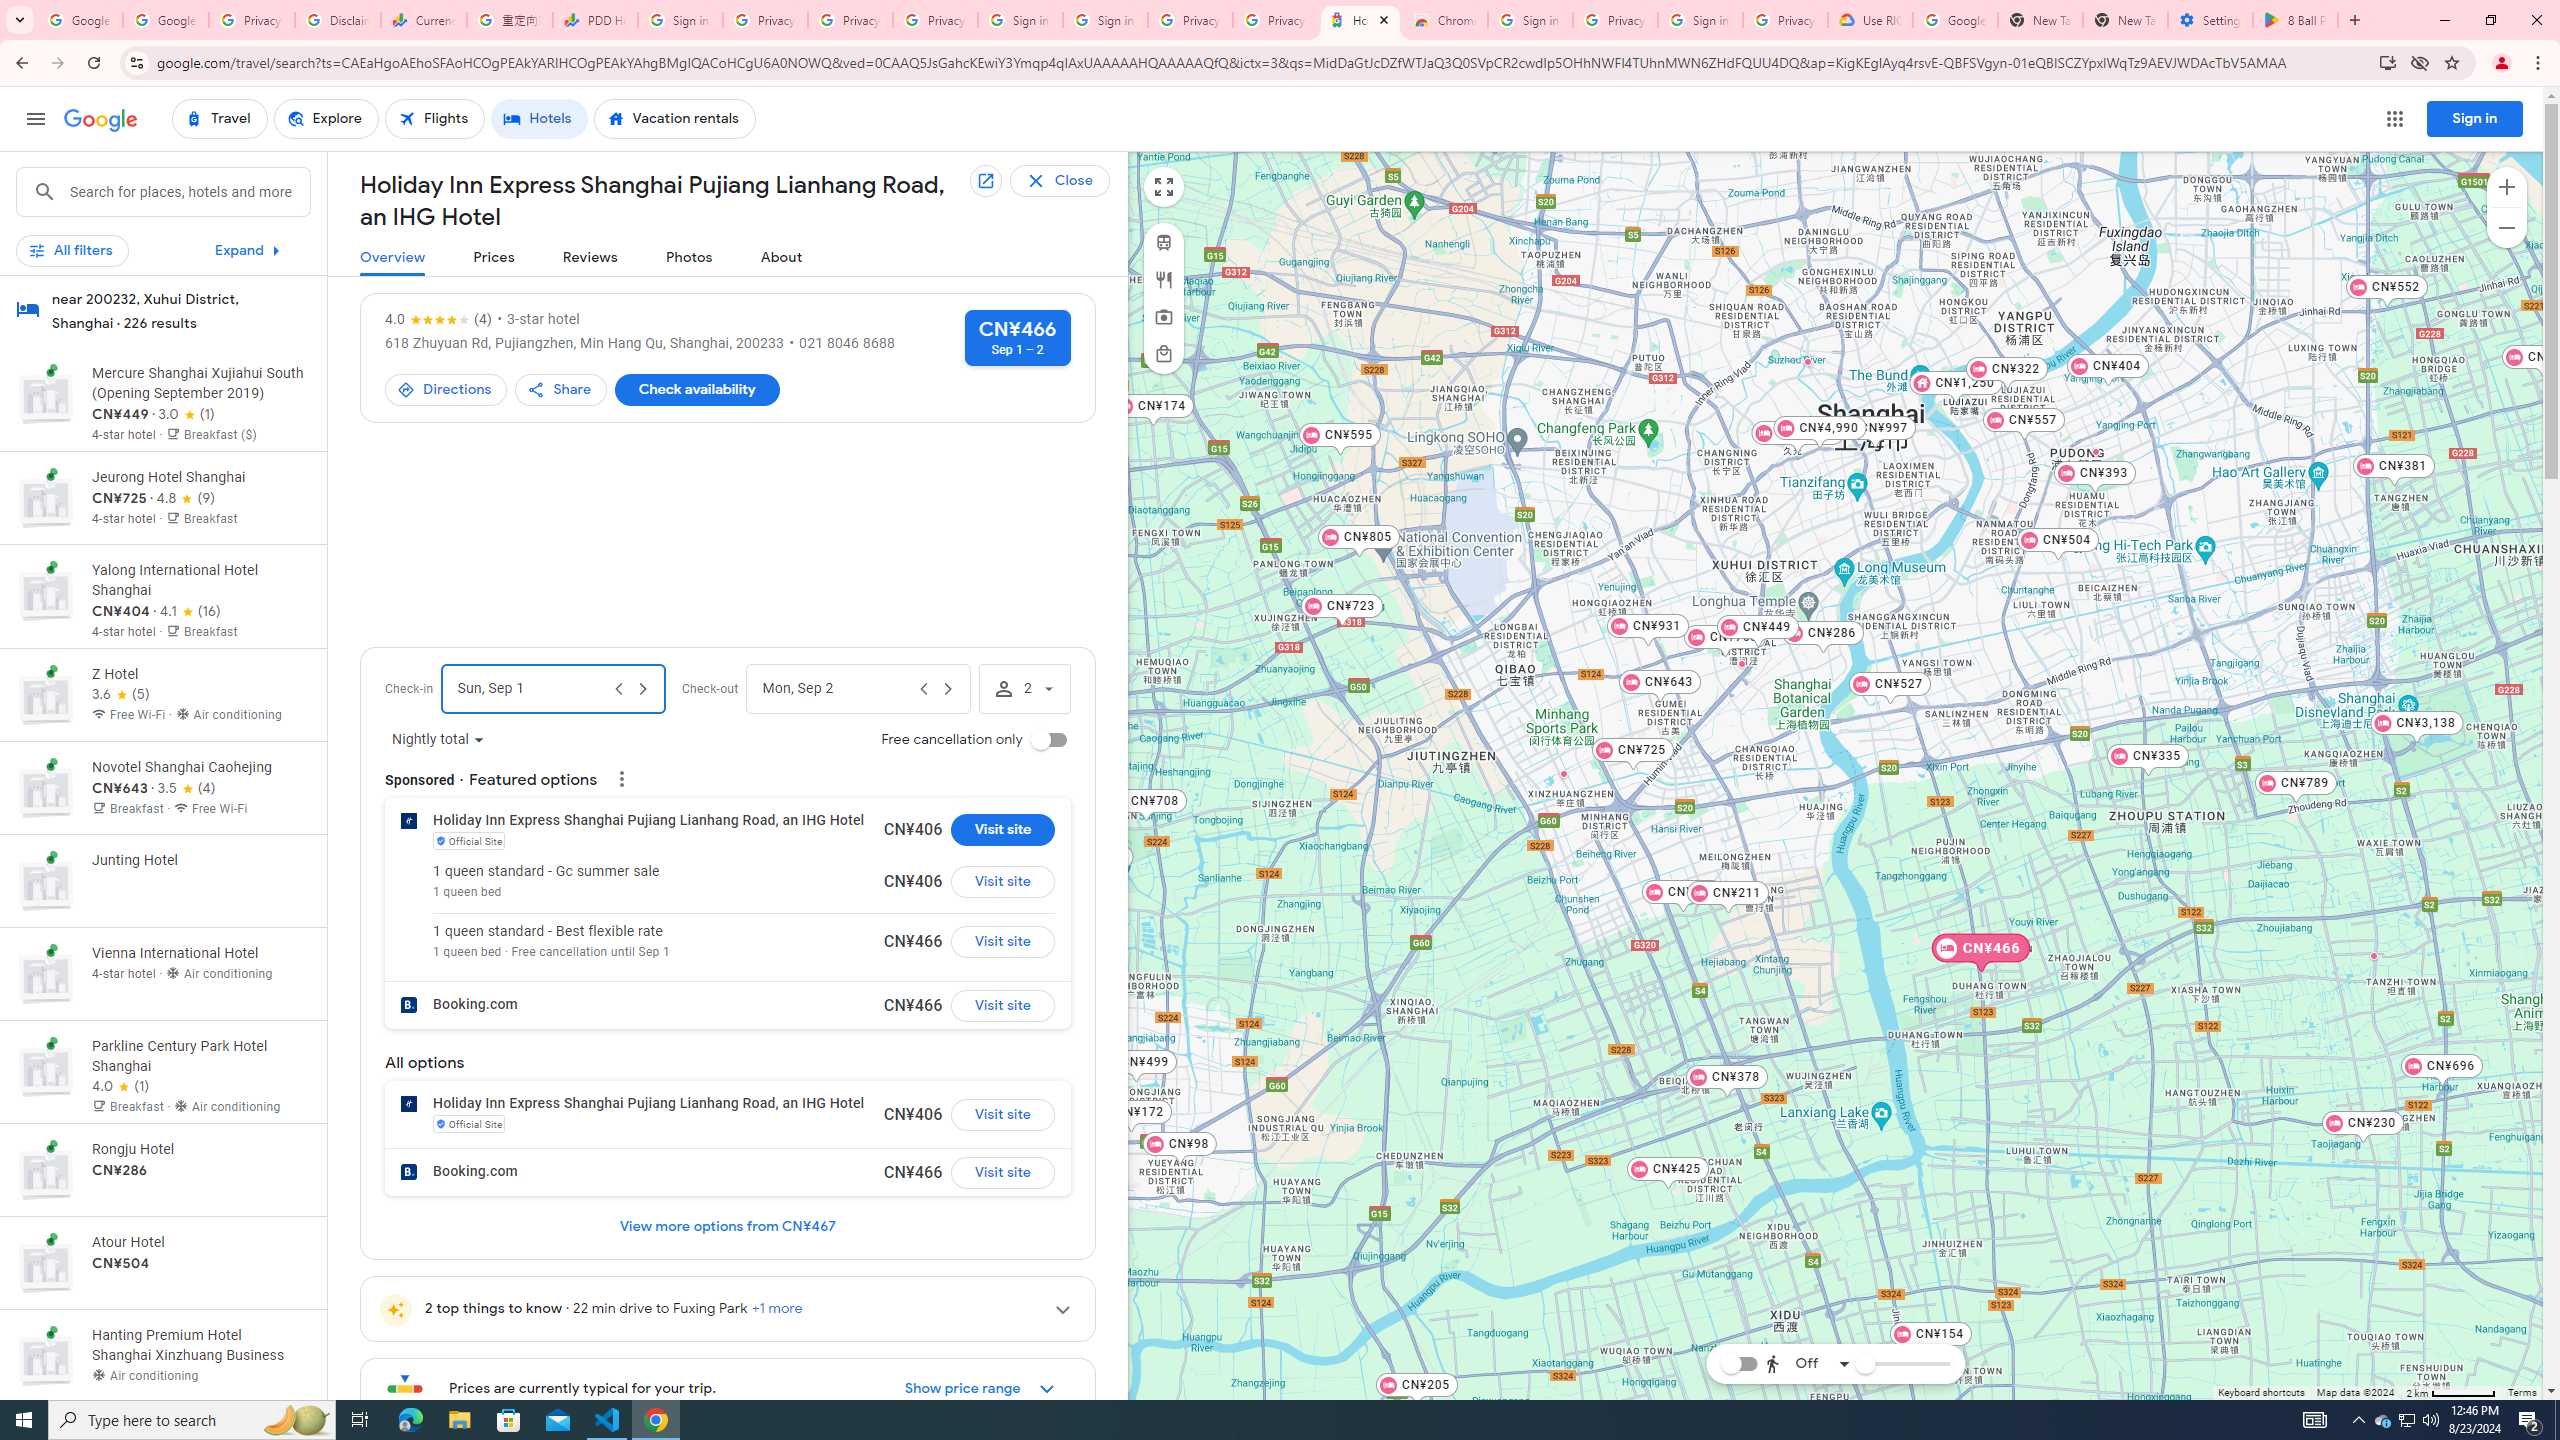 The width and height of the screenshot is (2560, 1440). I want to click on Flights, so click(435, 119).